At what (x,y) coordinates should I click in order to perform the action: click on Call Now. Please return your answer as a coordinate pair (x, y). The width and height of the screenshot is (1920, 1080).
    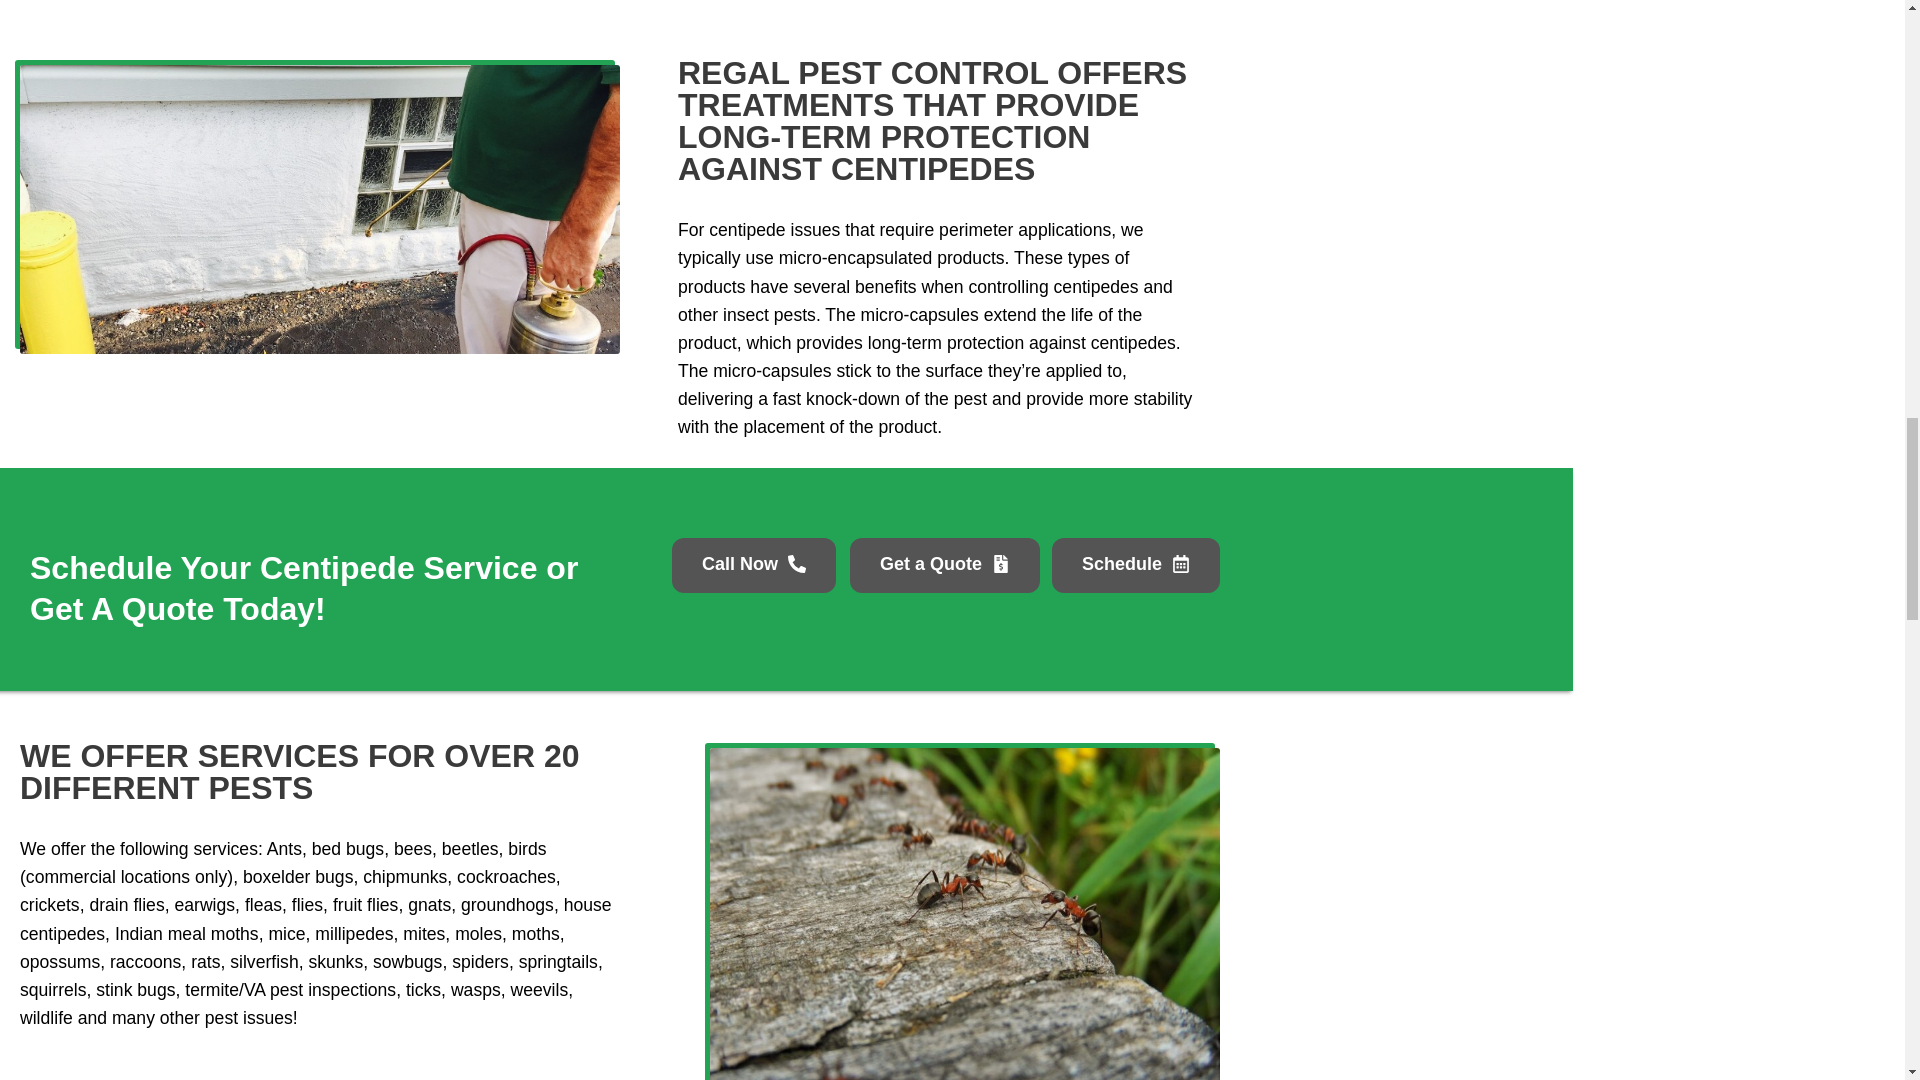
    Looking at the image, I should click on (754, 564).